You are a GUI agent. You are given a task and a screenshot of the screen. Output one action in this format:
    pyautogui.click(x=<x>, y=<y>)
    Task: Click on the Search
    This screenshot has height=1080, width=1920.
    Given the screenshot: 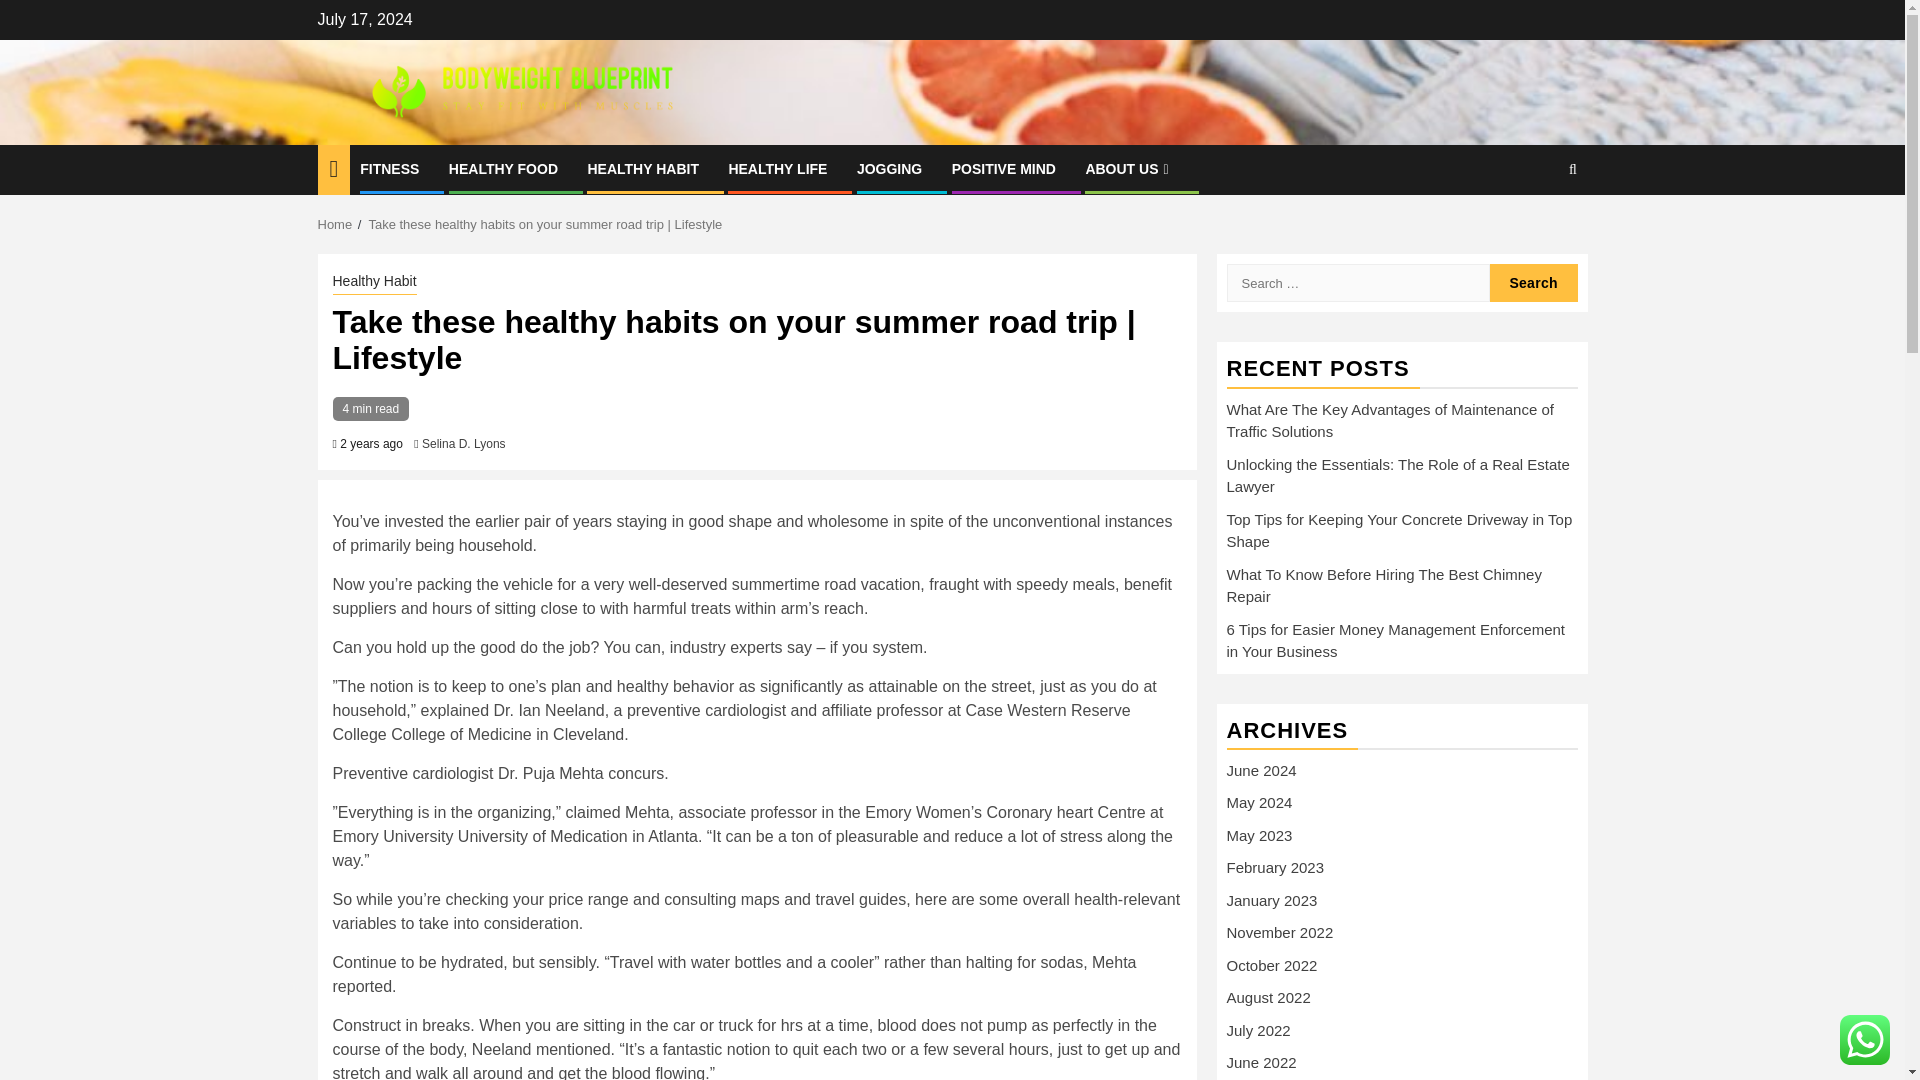 What is the action you would take?
    pyautogui.click(x=1534, y=230)
    